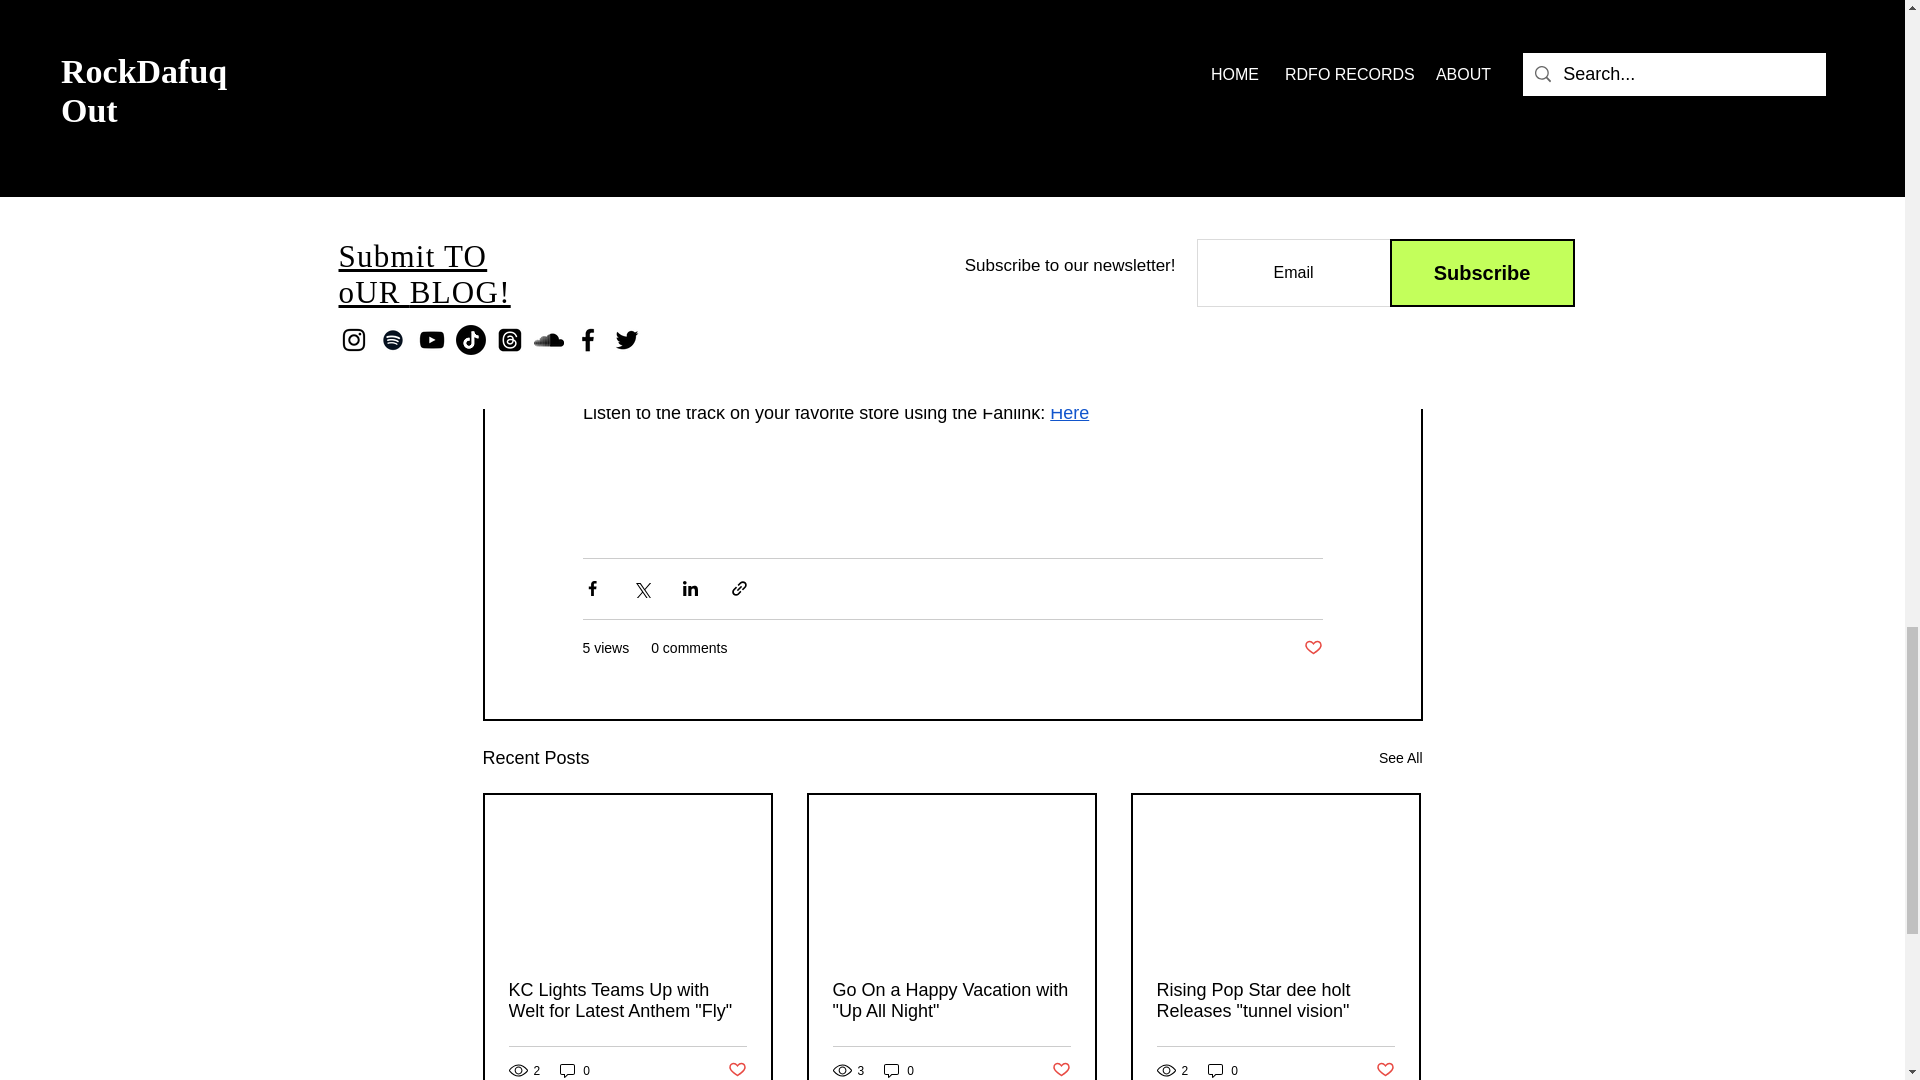 The image size is (1920, 1080). Describe the element at coordinates (1400, 758) in the screenshot. I see `See All` at that location.